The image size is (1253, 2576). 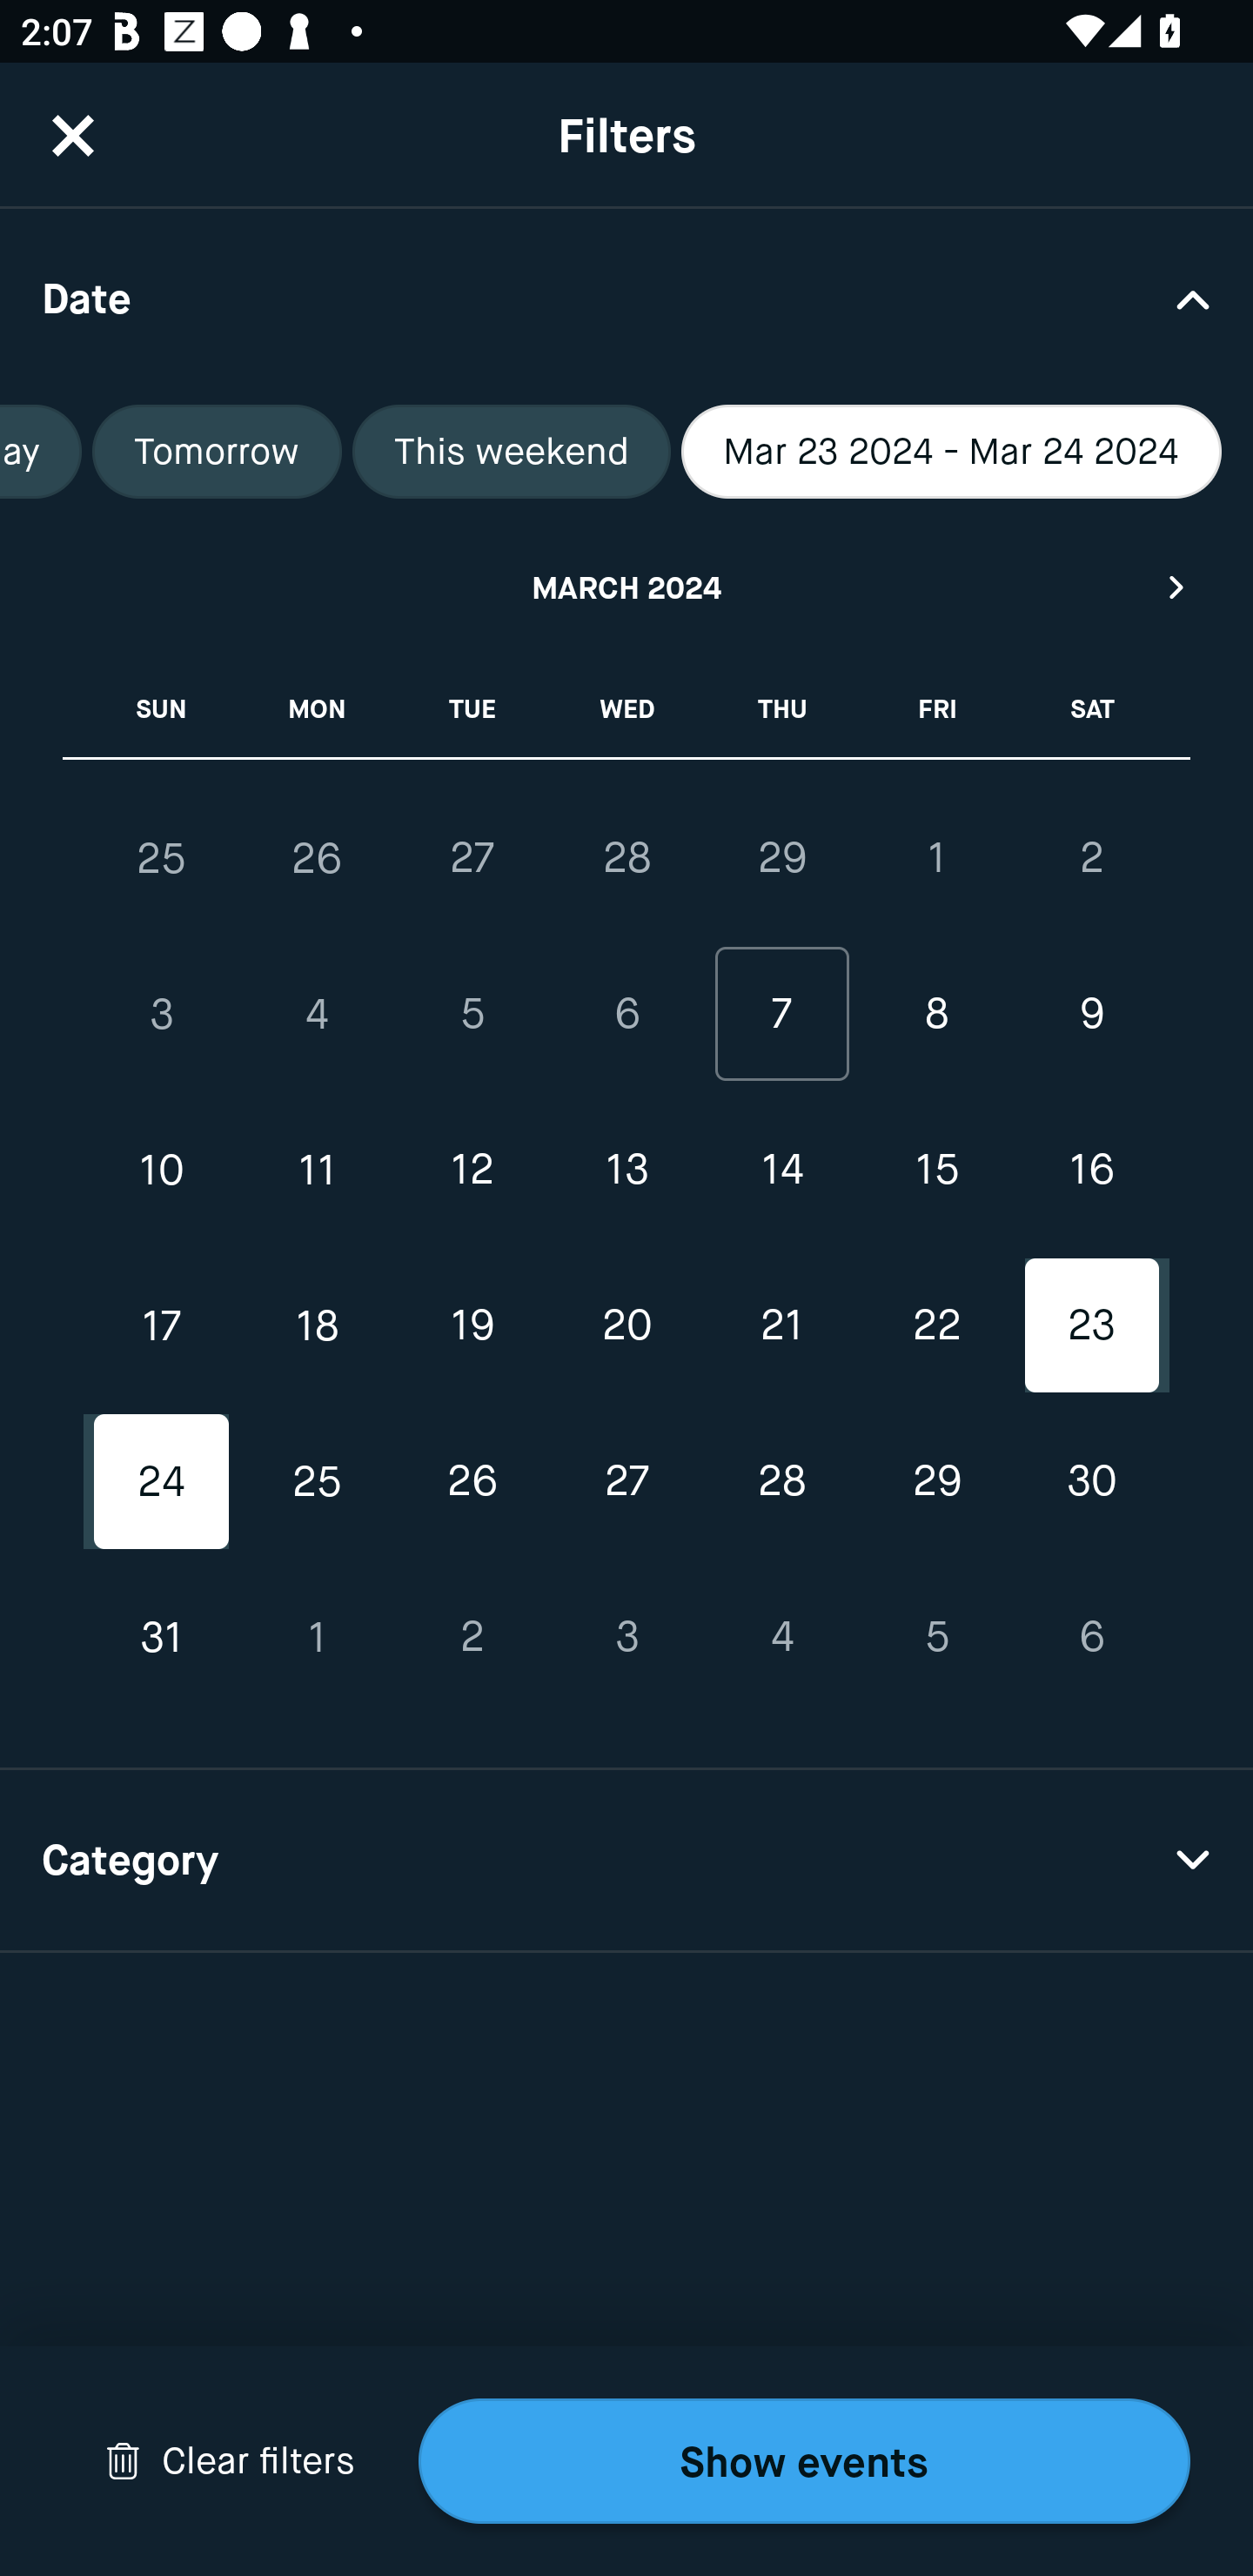 What do you see at coordinates (162, 1015) in the screenshot?
I see `3` at bounding box center [162, 1015].